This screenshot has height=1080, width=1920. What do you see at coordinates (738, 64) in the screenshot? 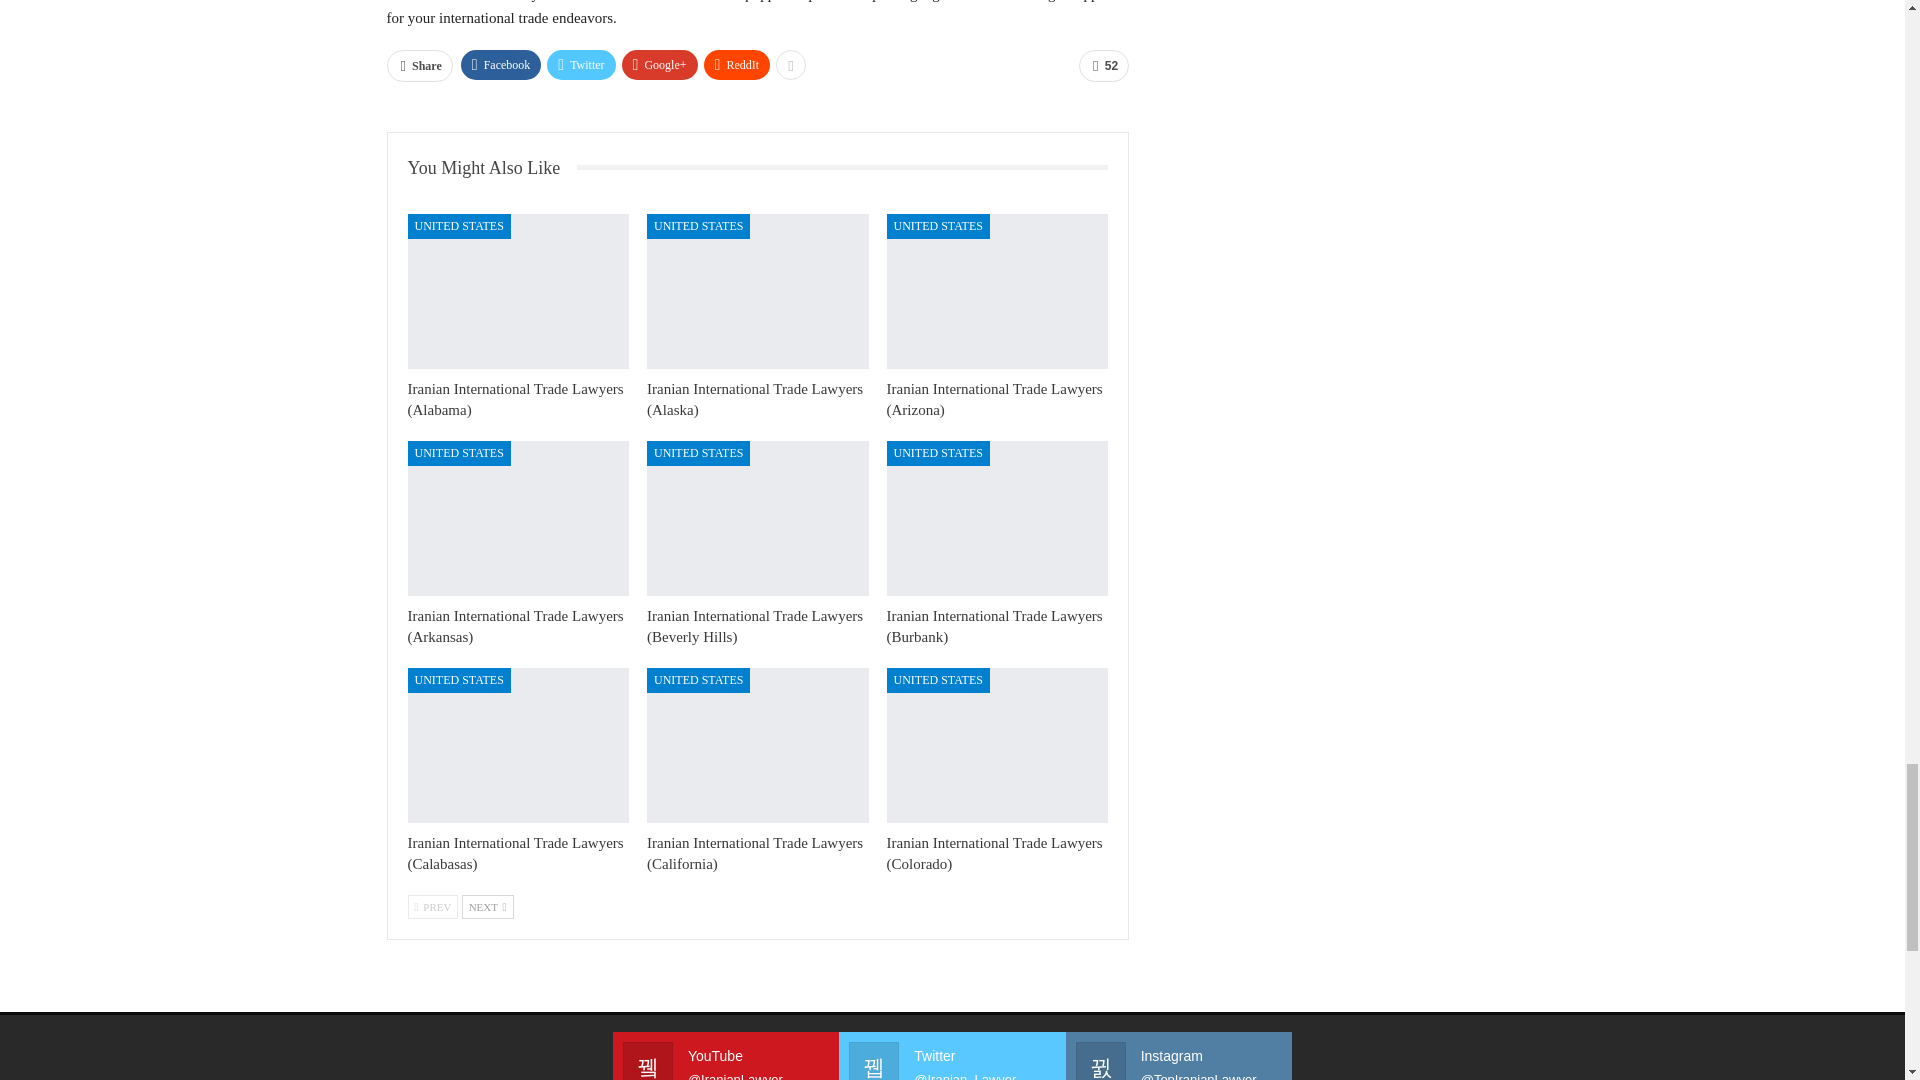
I see `ReddIt` at bounding box center [738, 64].